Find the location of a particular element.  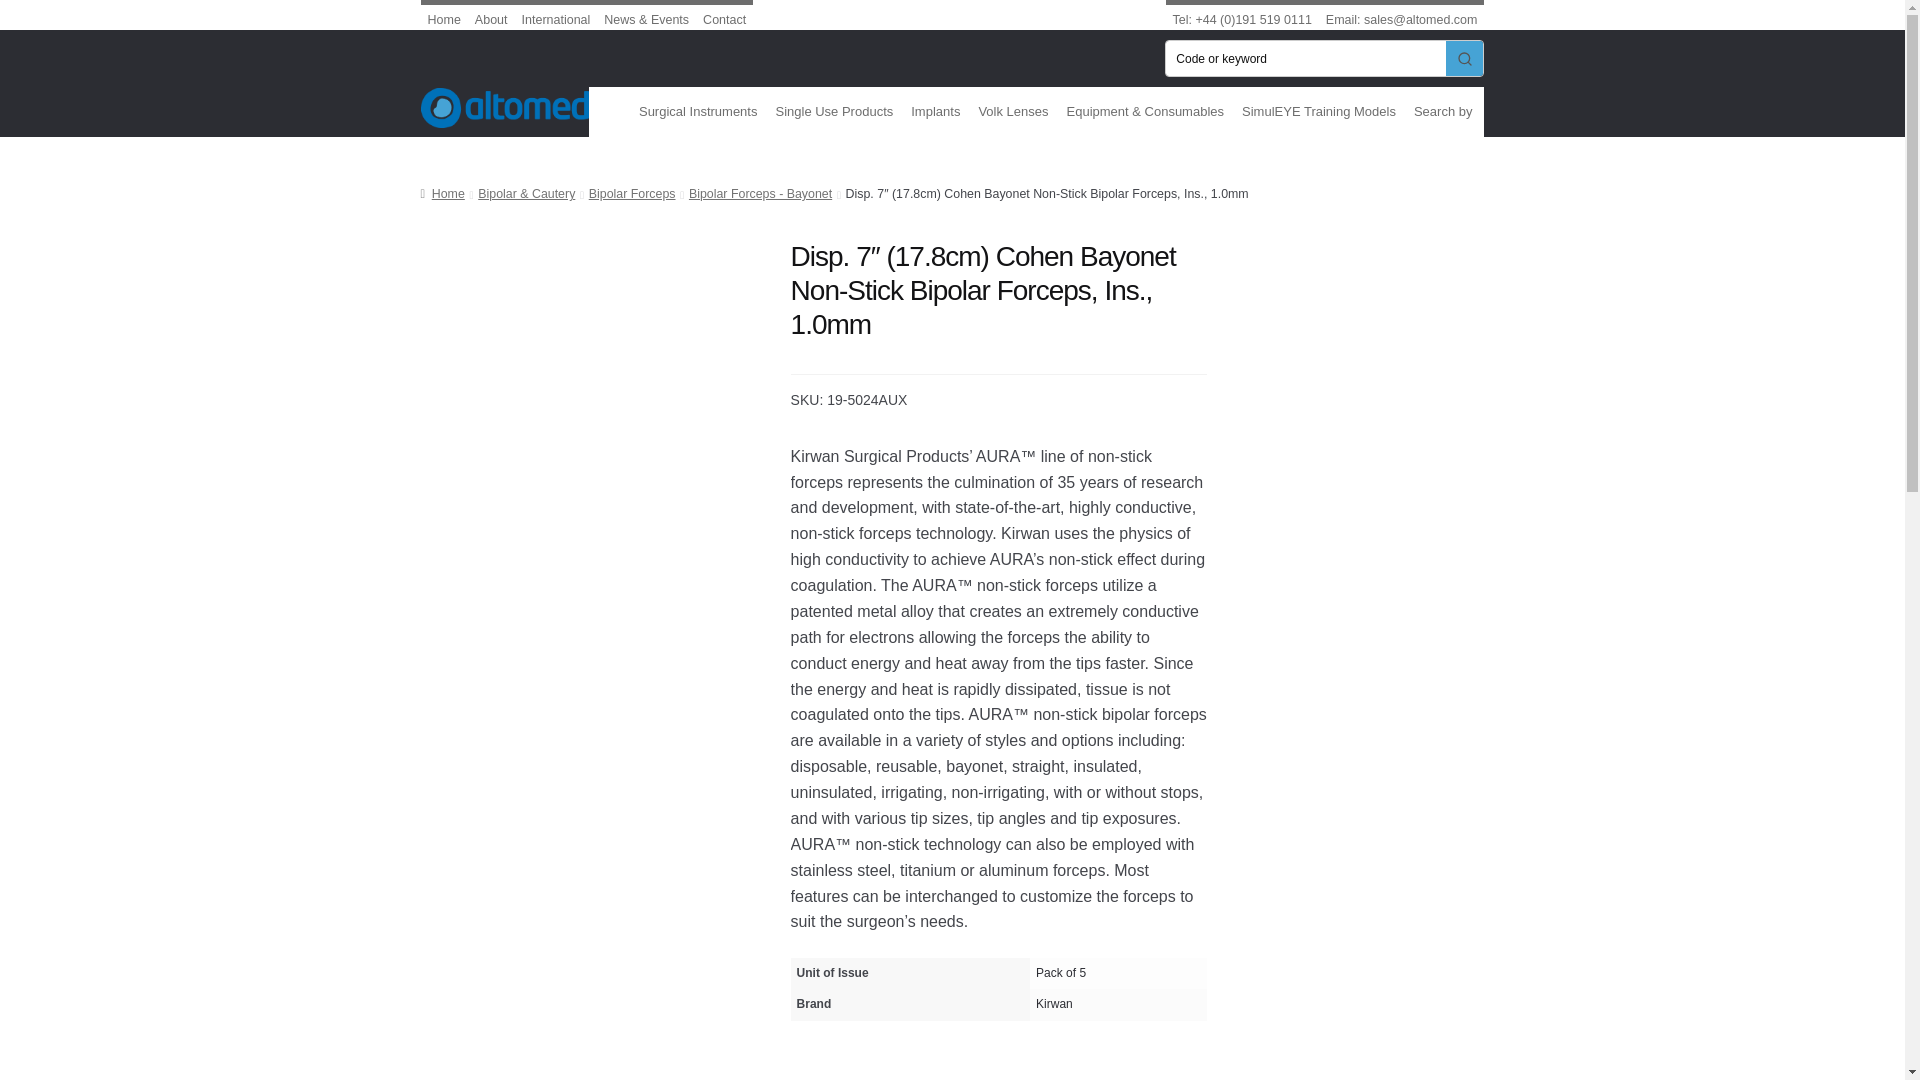

Go is located at coordinates (1464, 58).